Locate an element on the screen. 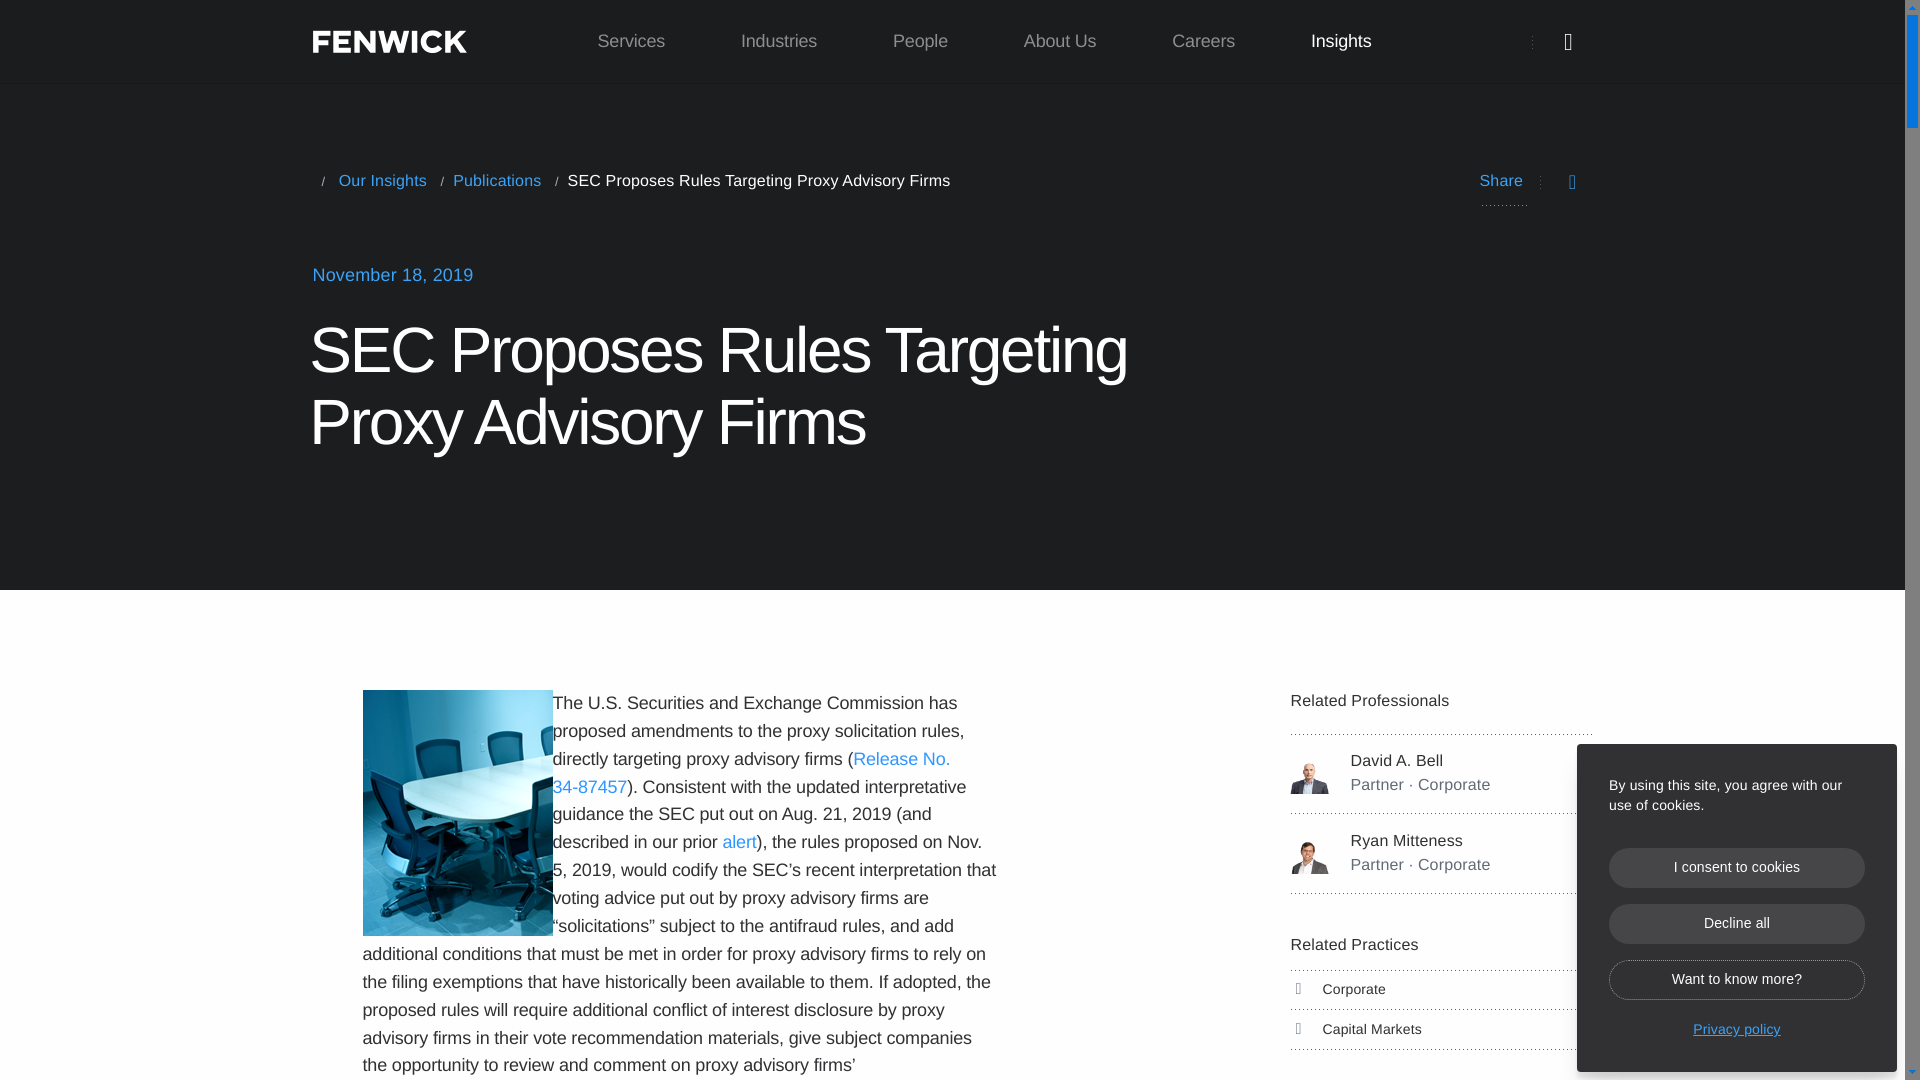 This screenshot has height=1080, width=1920. want to know more? is located at coordinates (1736, 980).